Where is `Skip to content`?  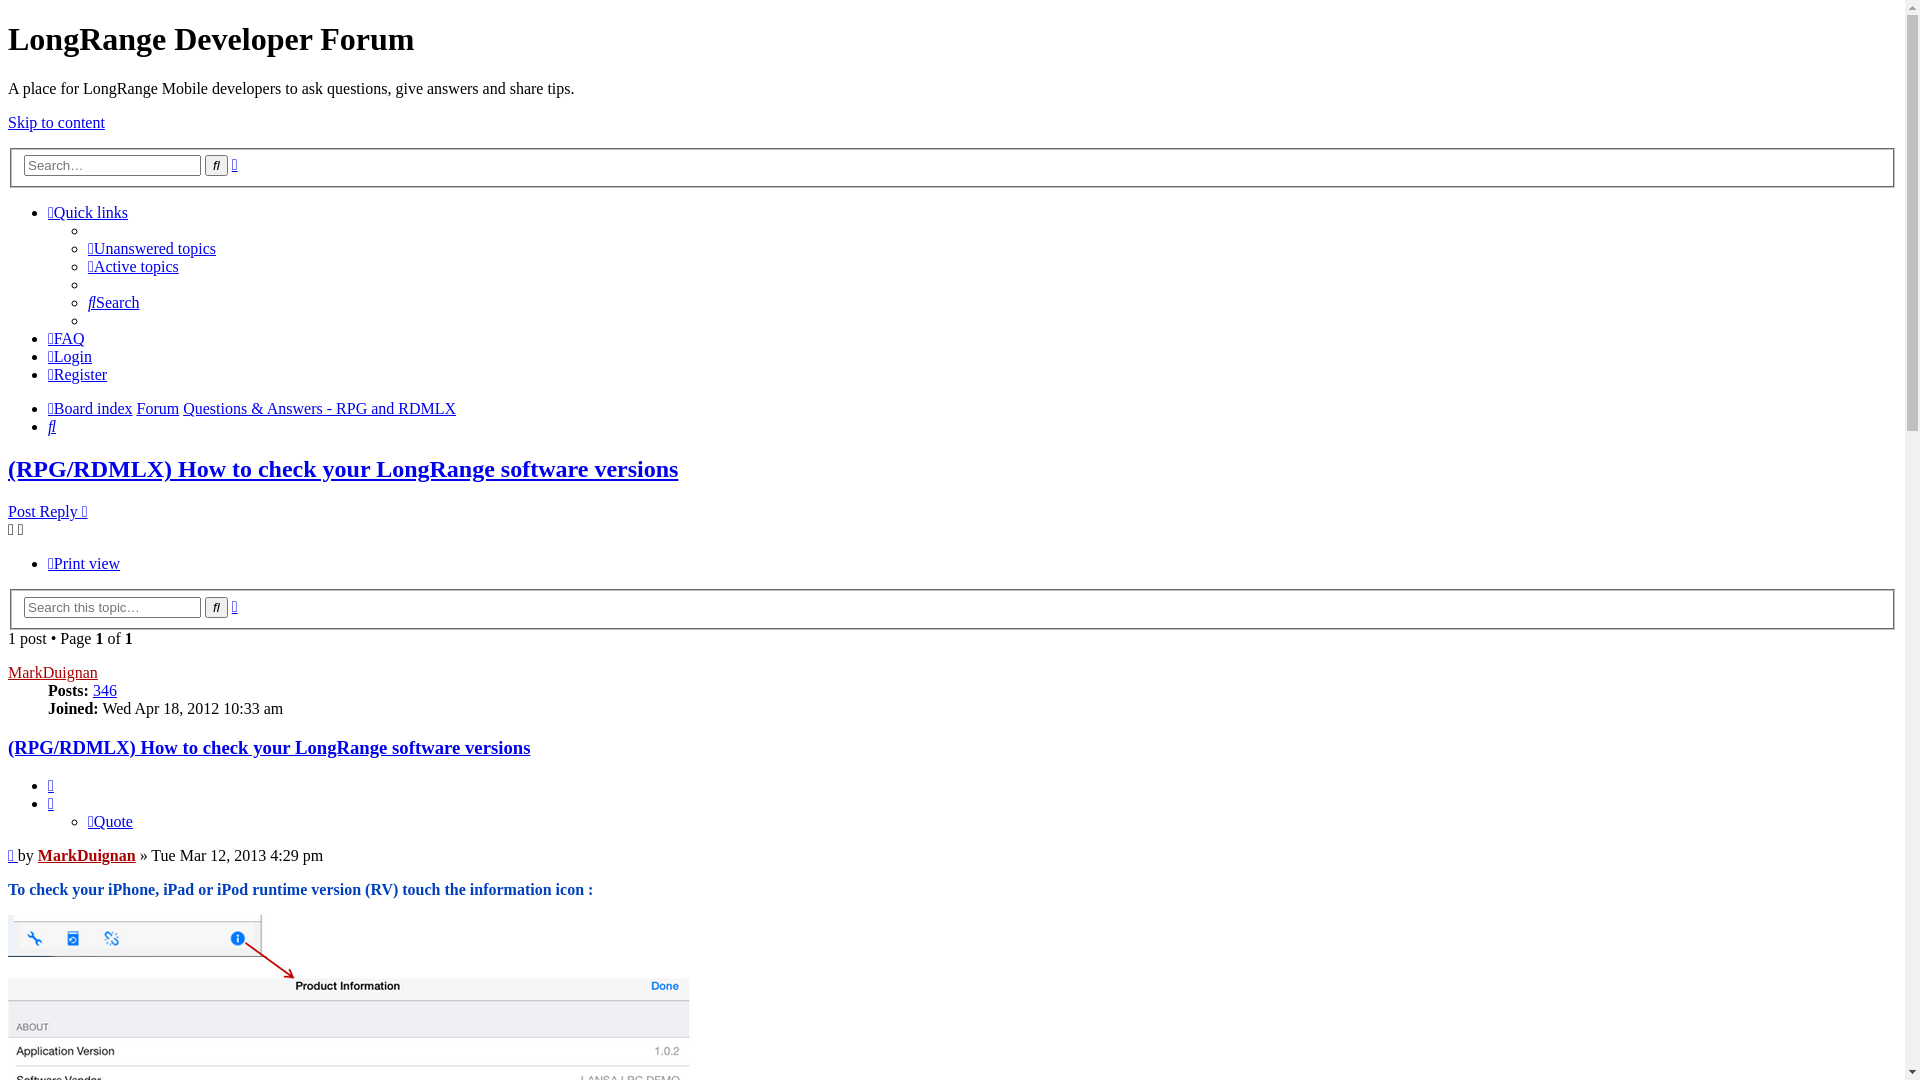
Skip to content is located at coordinates (56, 122).